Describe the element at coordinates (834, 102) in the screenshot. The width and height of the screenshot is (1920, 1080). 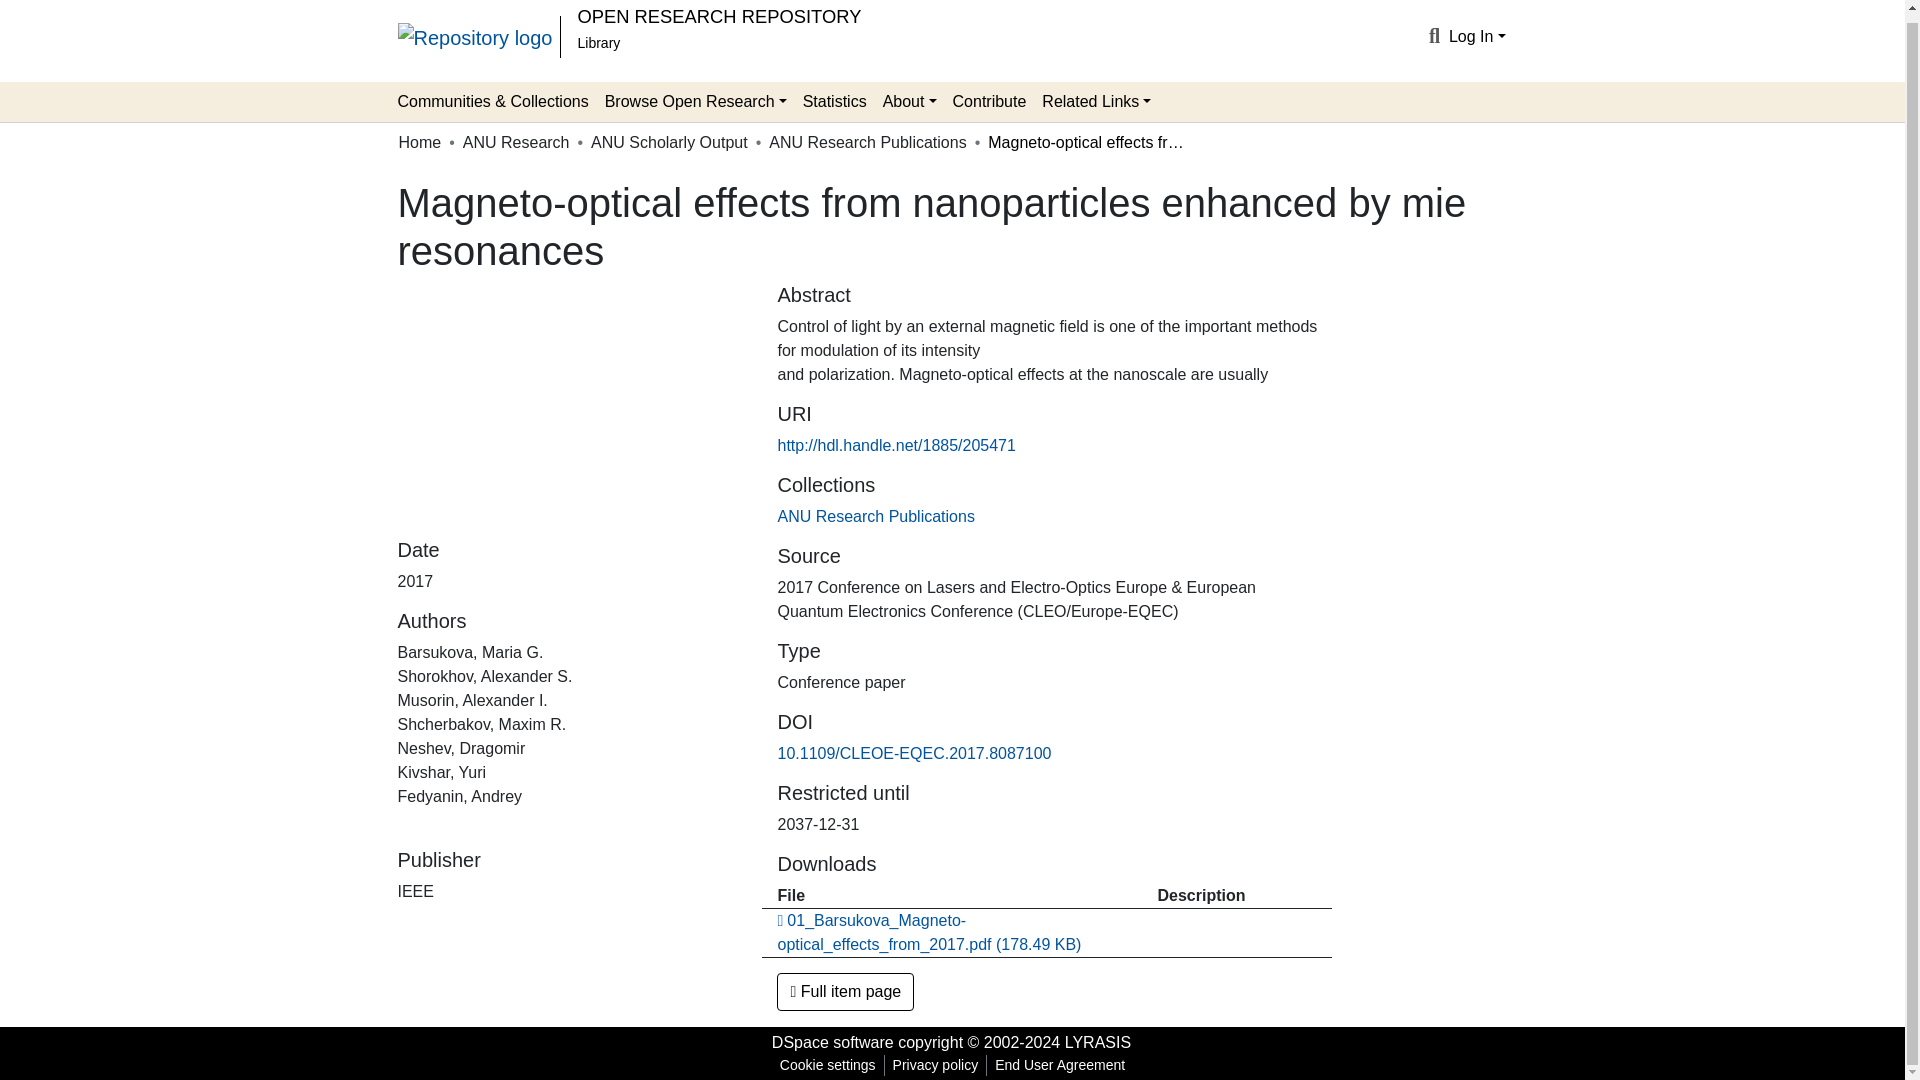
I see `Statistics` at that location.